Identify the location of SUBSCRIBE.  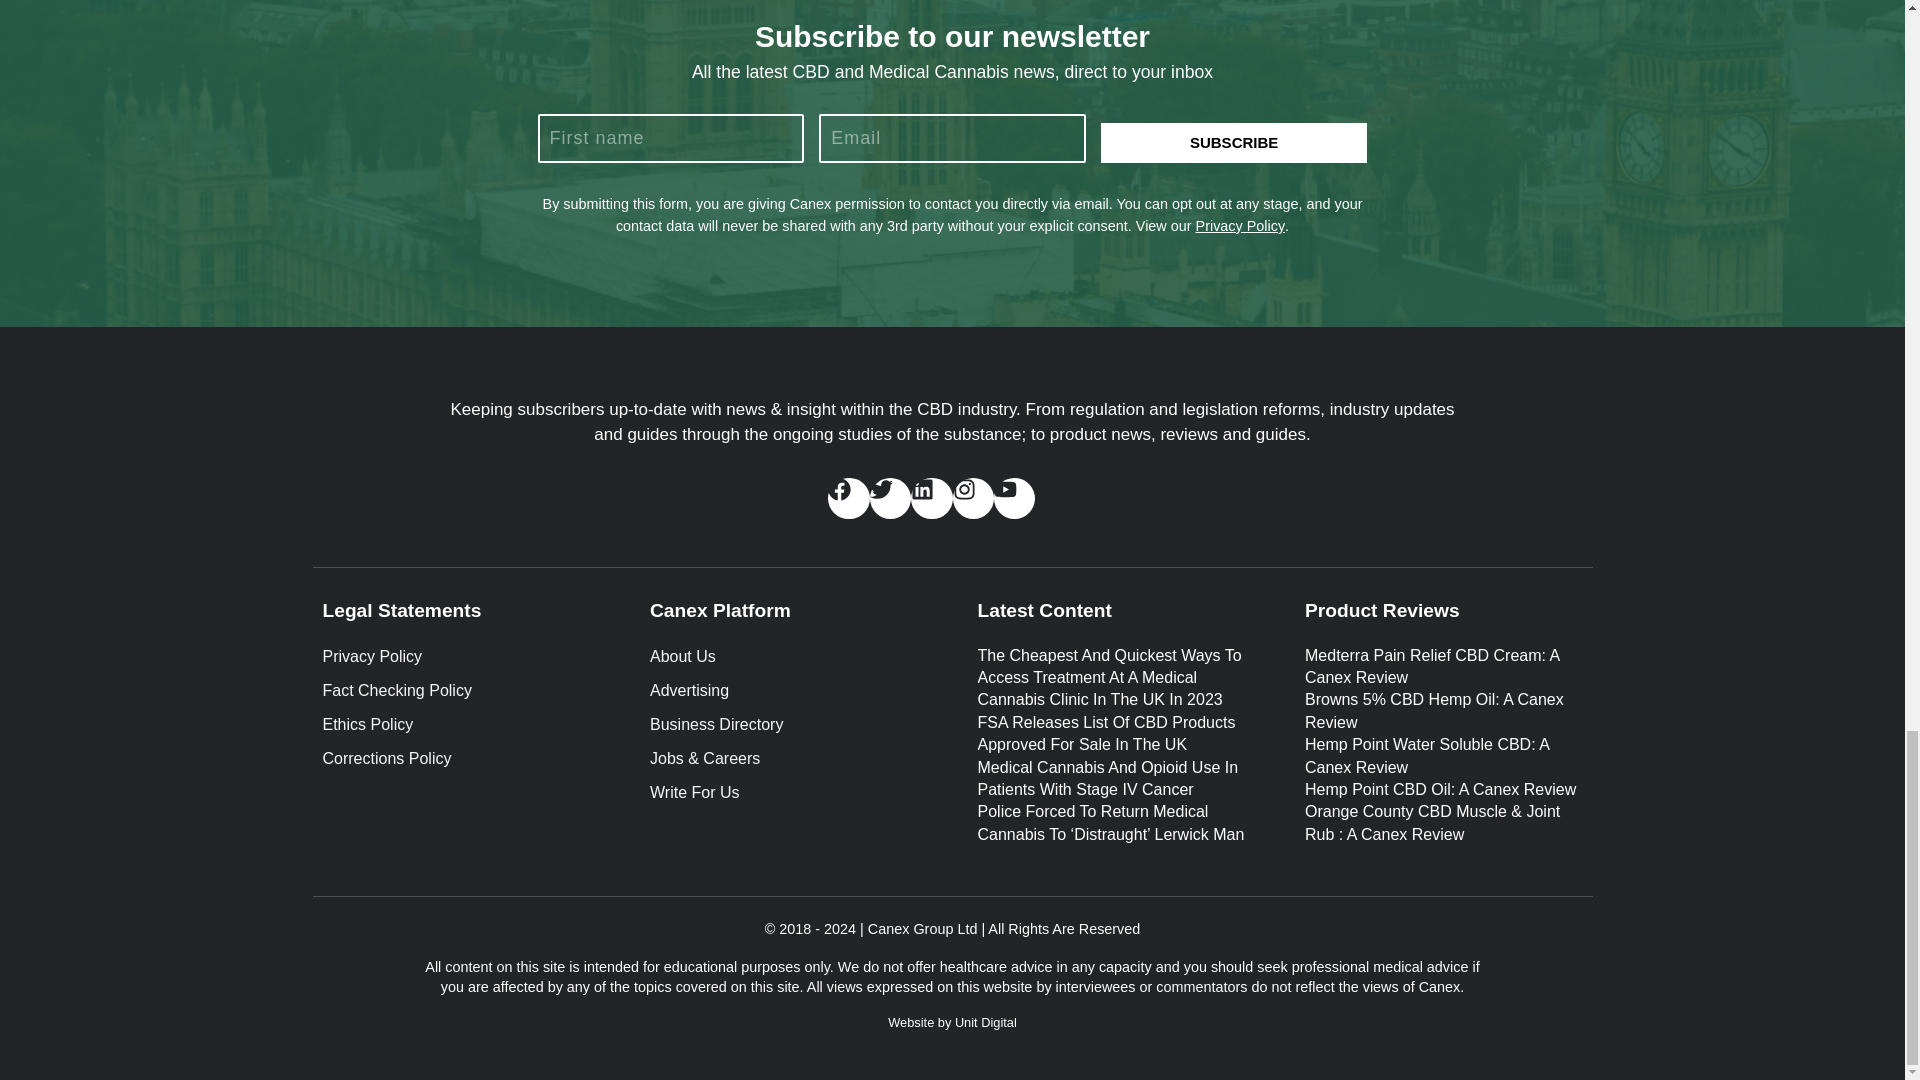
(1234, 143).